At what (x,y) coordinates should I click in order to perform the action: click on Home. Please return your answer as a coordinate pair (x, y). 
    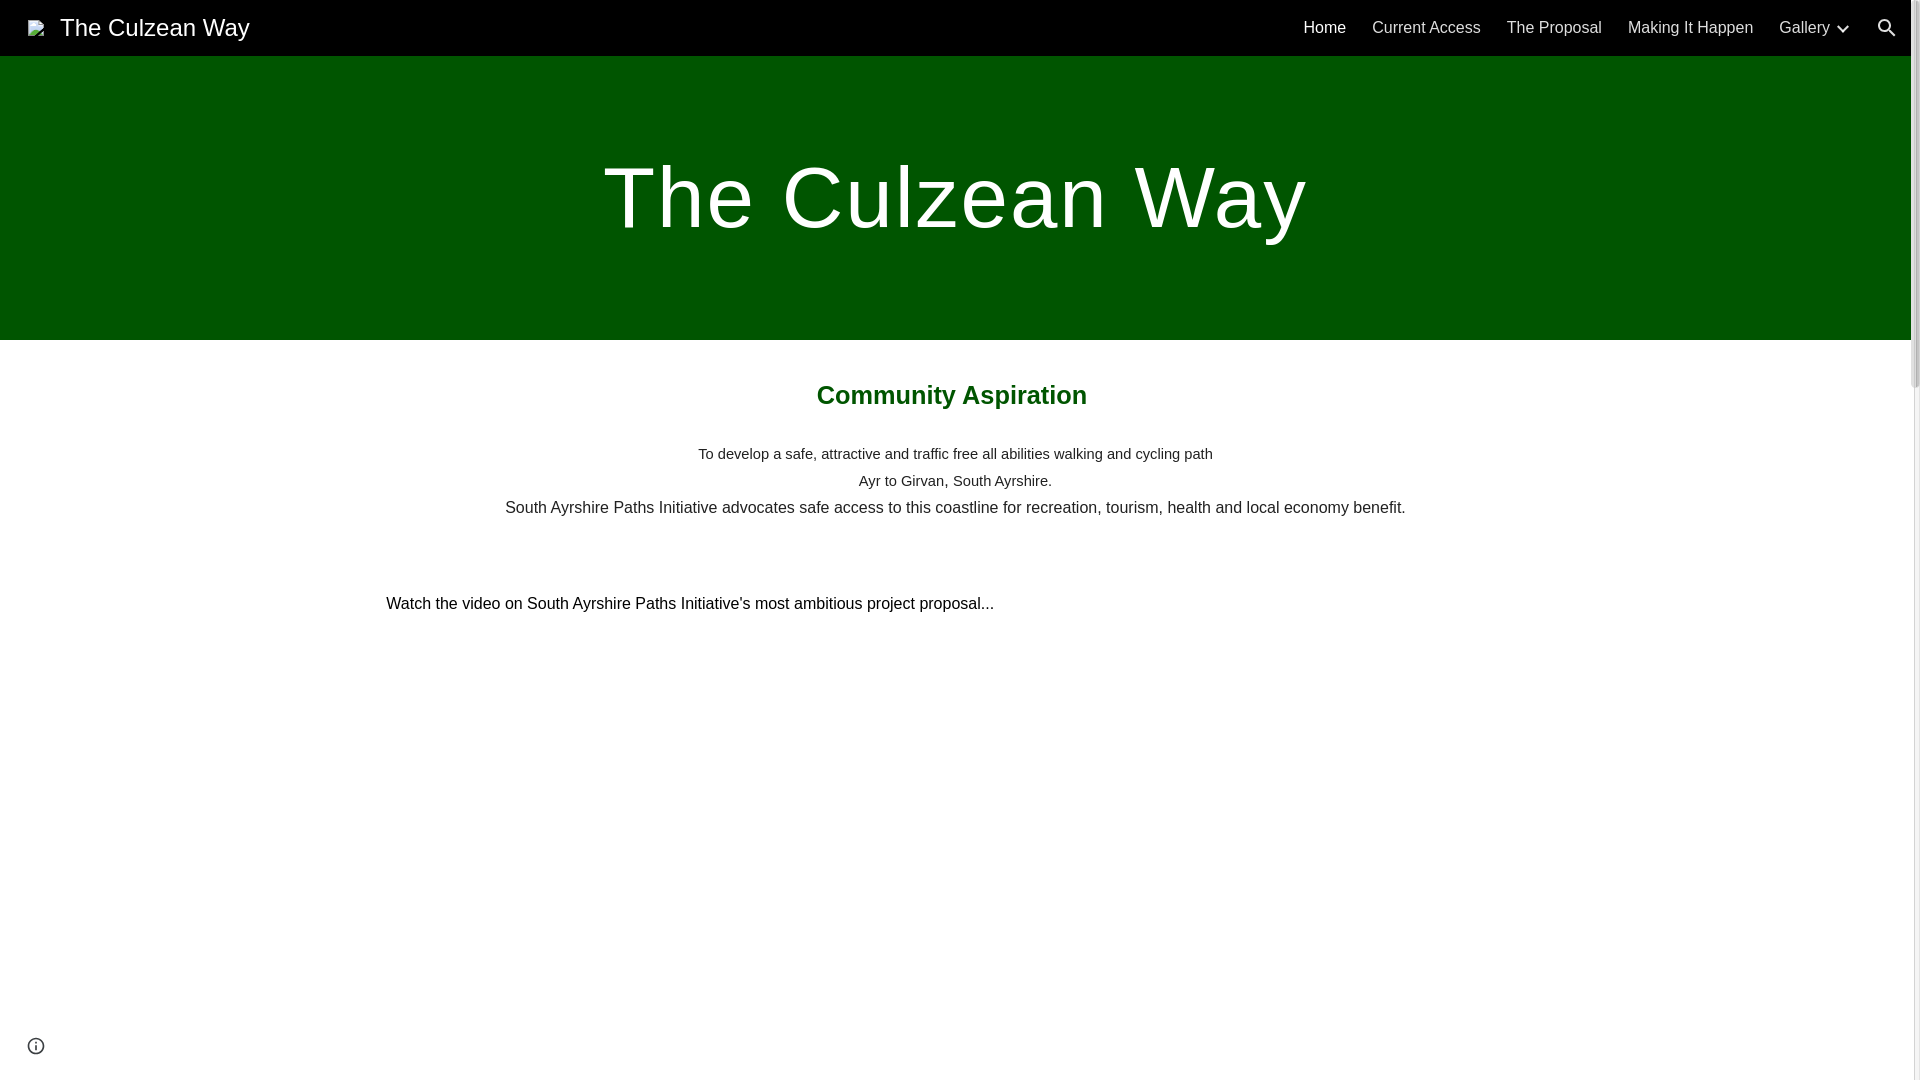
    Looking at the image, I should click on (1325, 28).